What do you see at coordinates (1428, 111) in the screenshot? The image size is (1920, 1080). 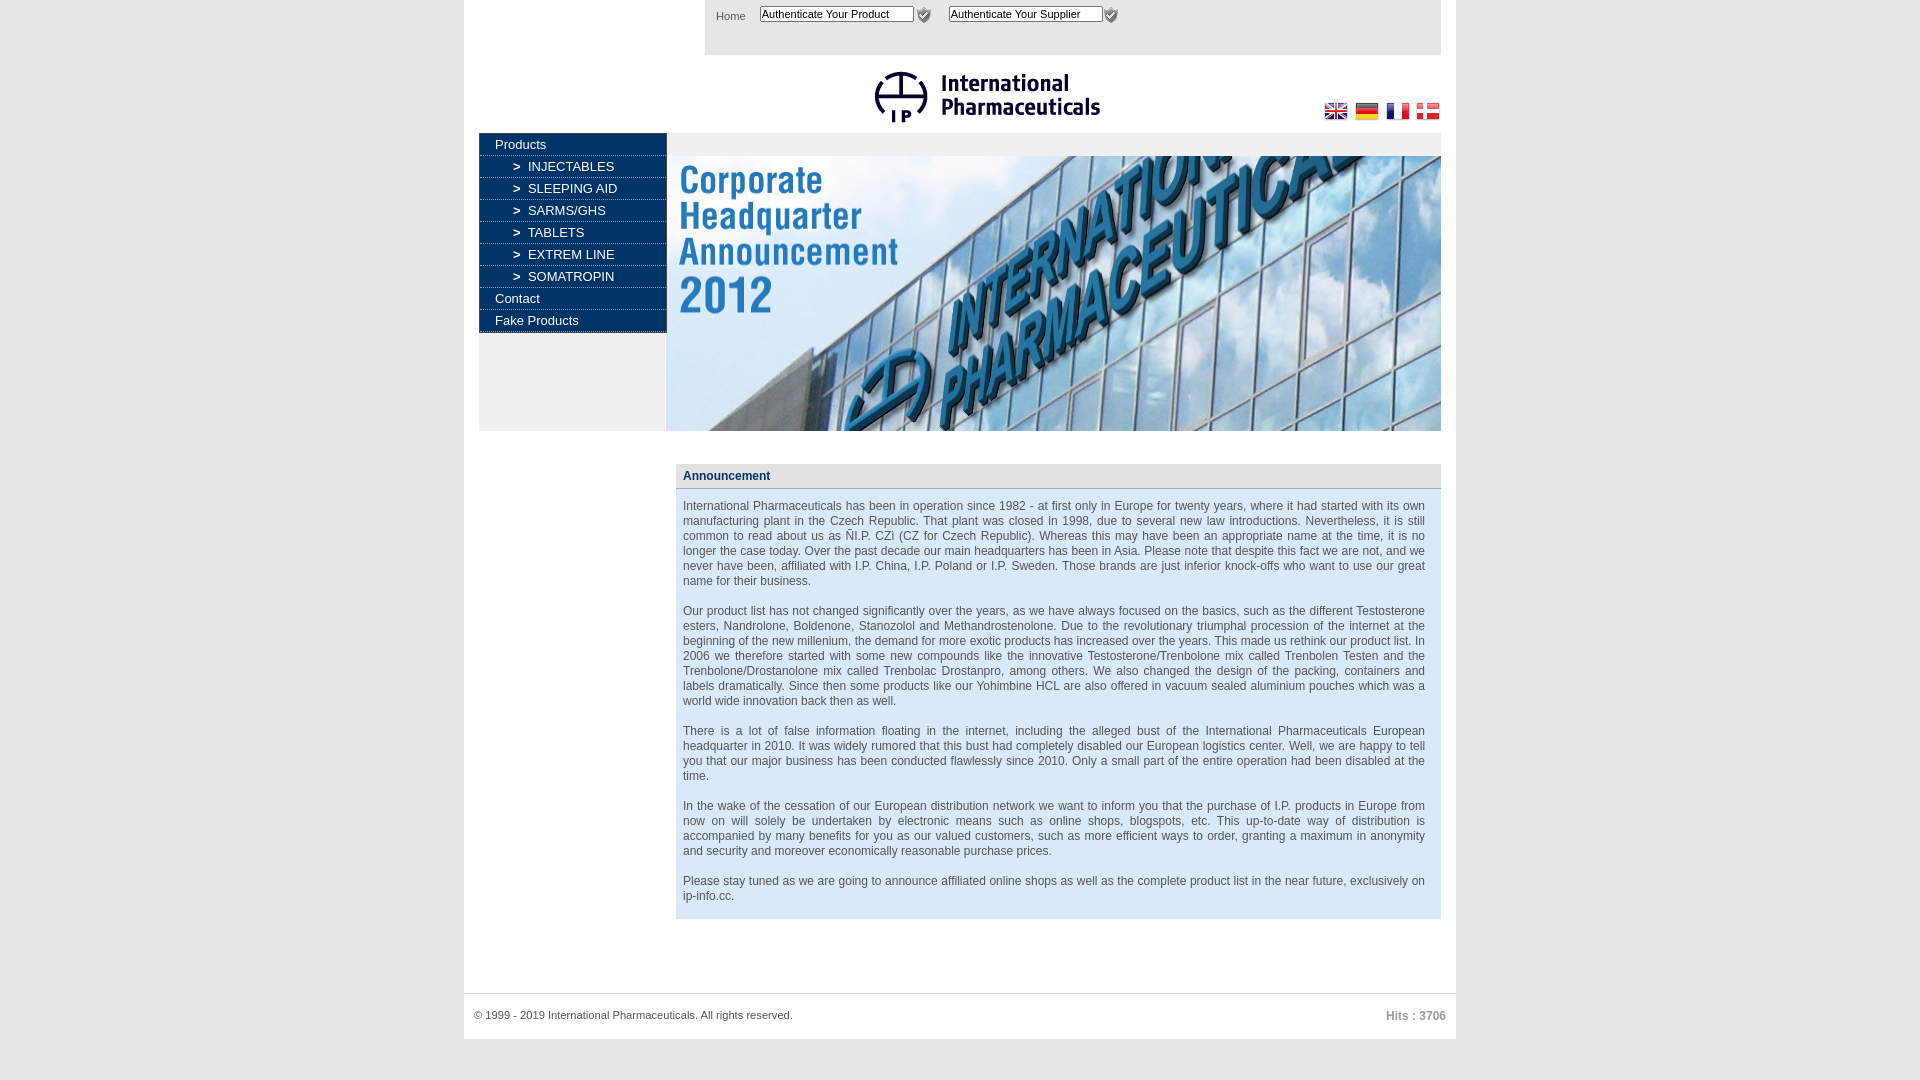 I see `Danish` at bounding box center [1428, 111].